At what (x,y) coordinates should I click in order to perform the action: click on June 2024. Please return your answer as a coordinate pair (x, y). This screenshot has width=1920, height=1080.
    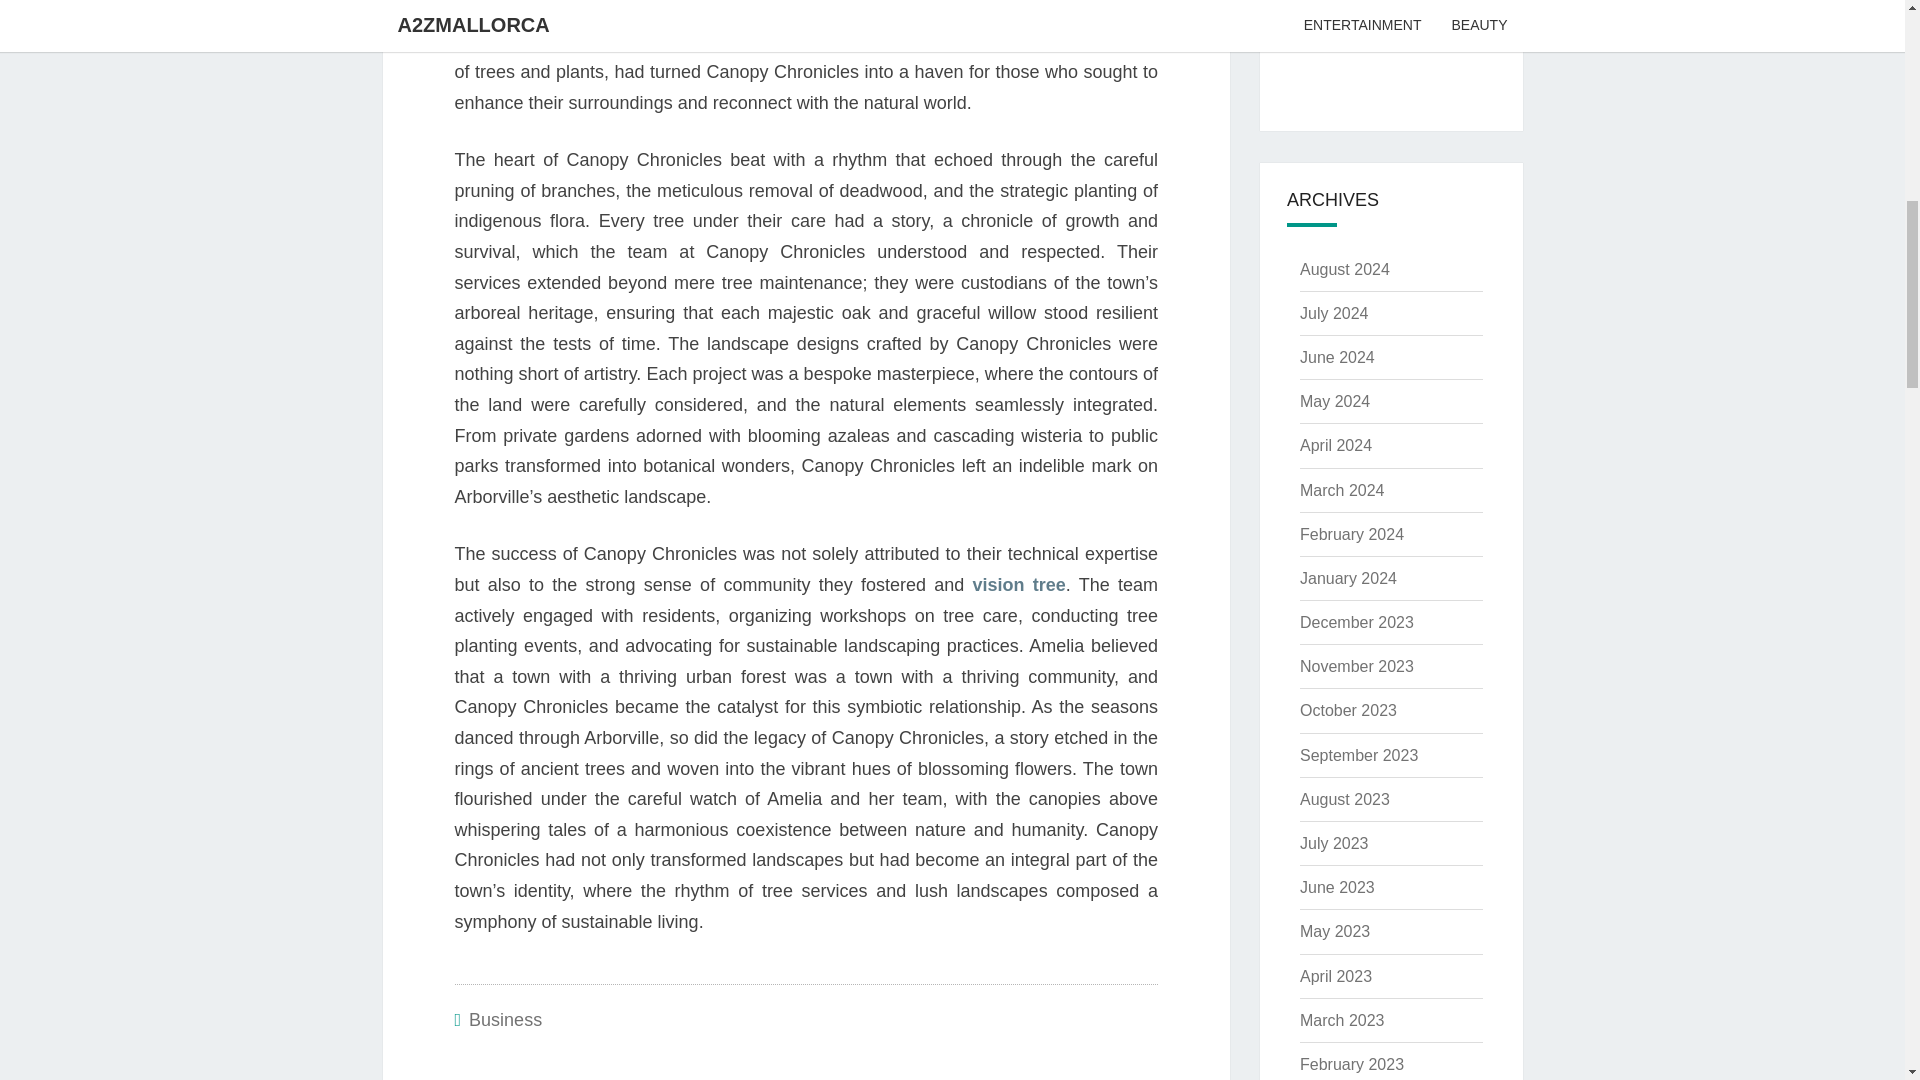
    Looking at the image, I should click on (1336, 357).